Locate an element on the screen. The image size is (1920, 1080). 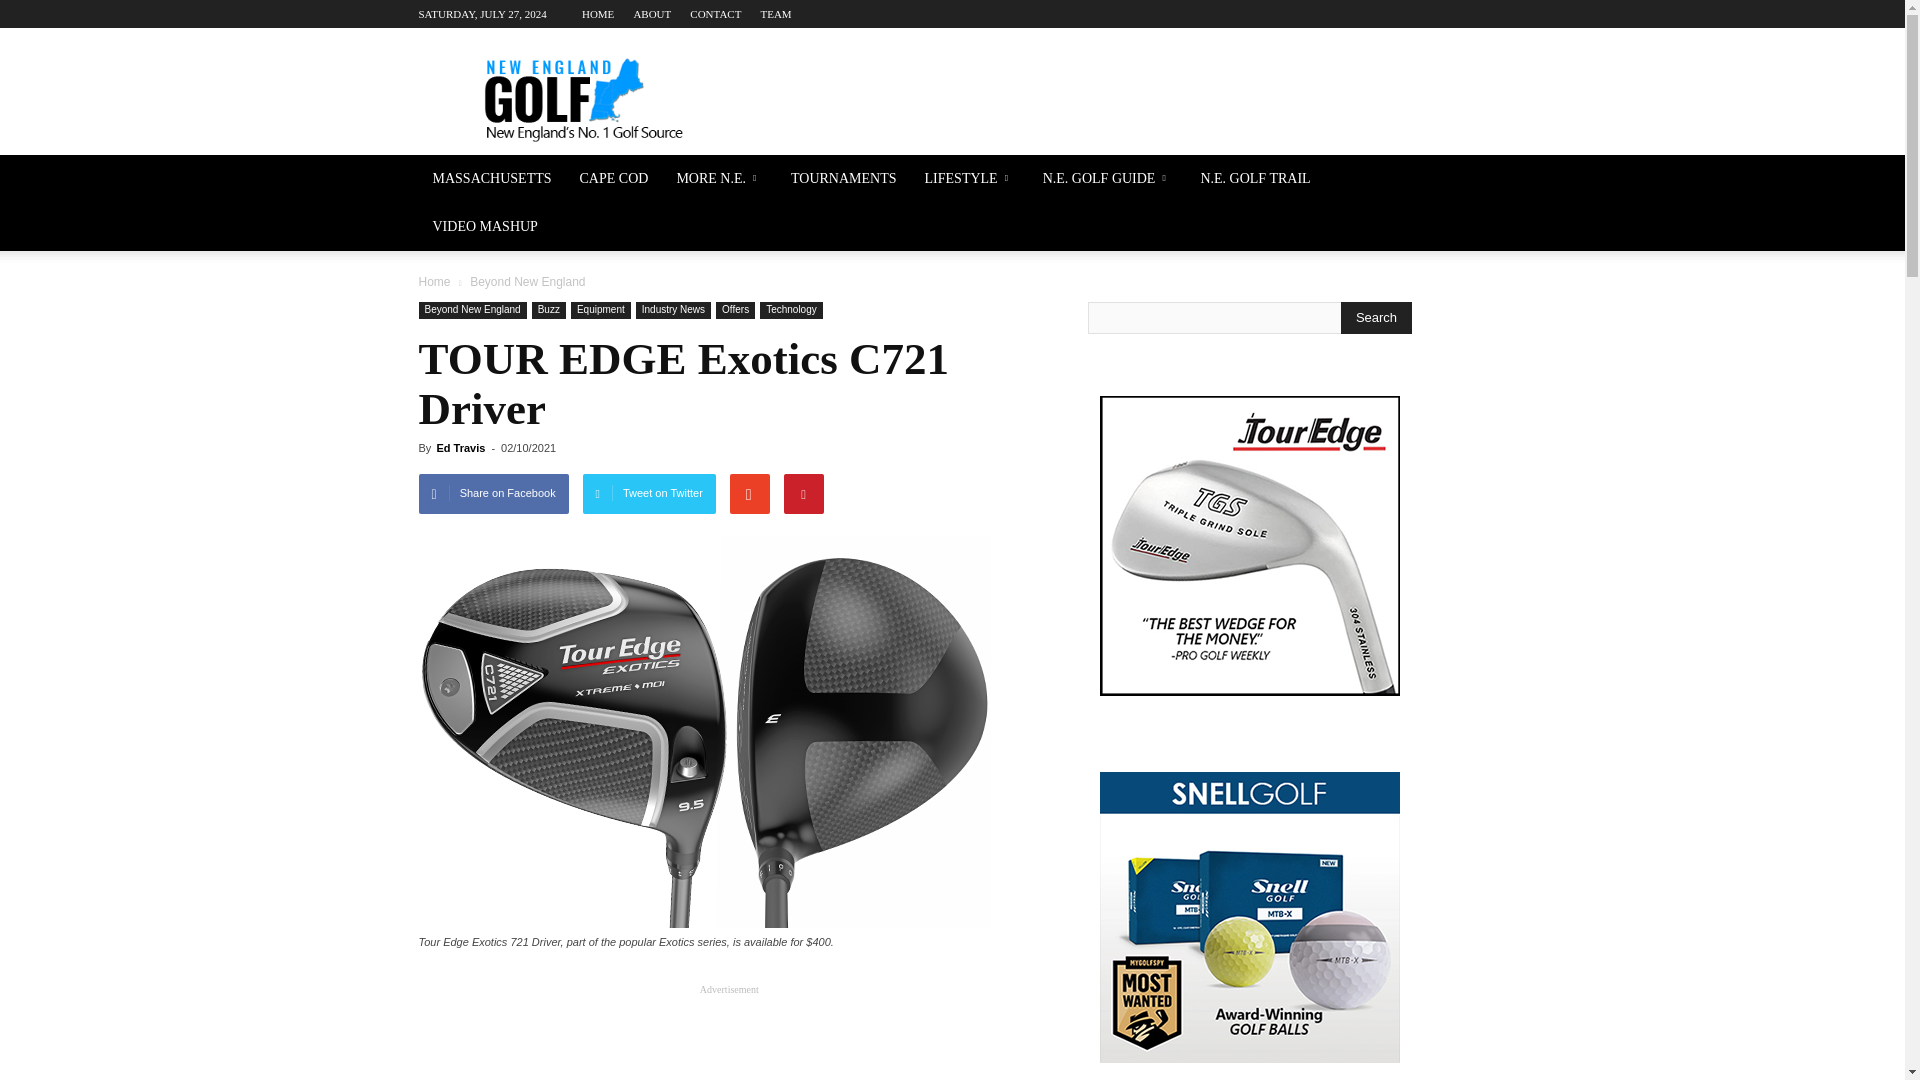
CONTACT is located at coordinates (715, 14).